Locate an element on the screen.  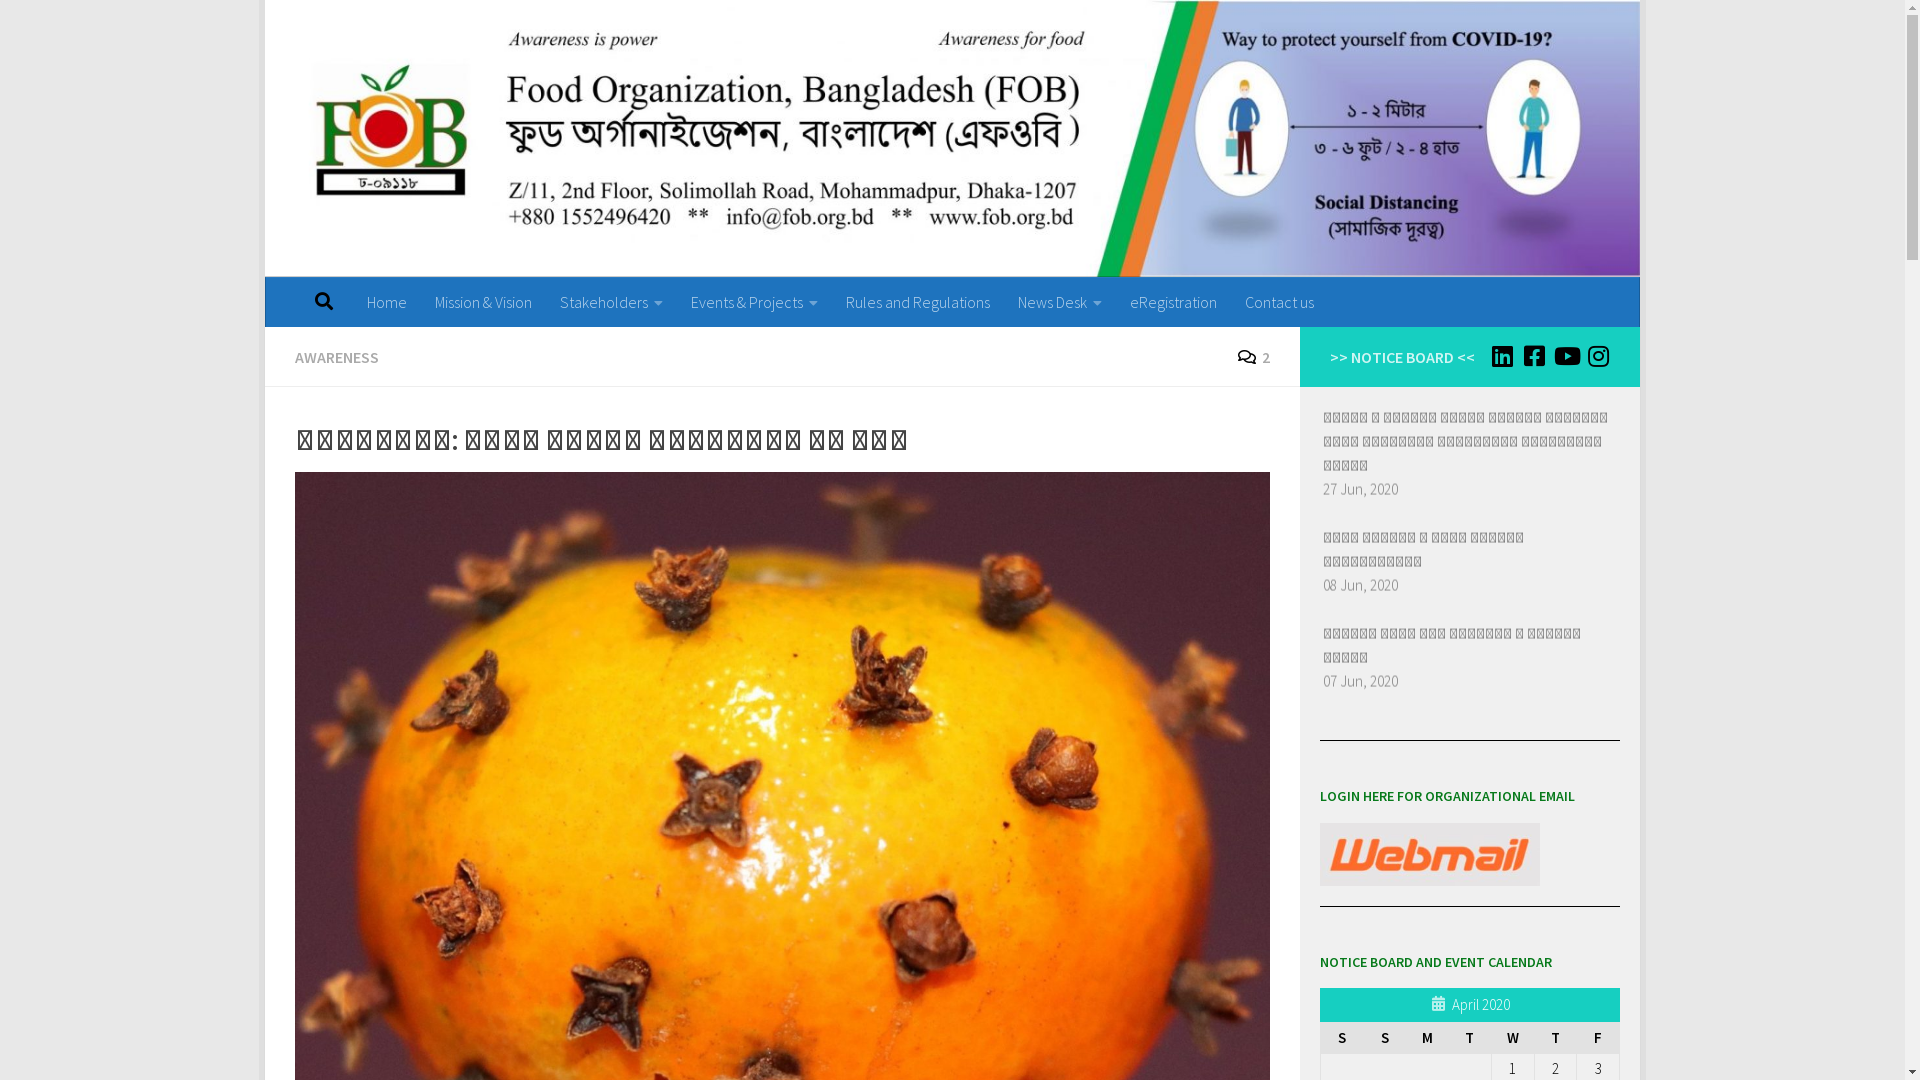
eRegistration is located at coordinates (1174, 302).